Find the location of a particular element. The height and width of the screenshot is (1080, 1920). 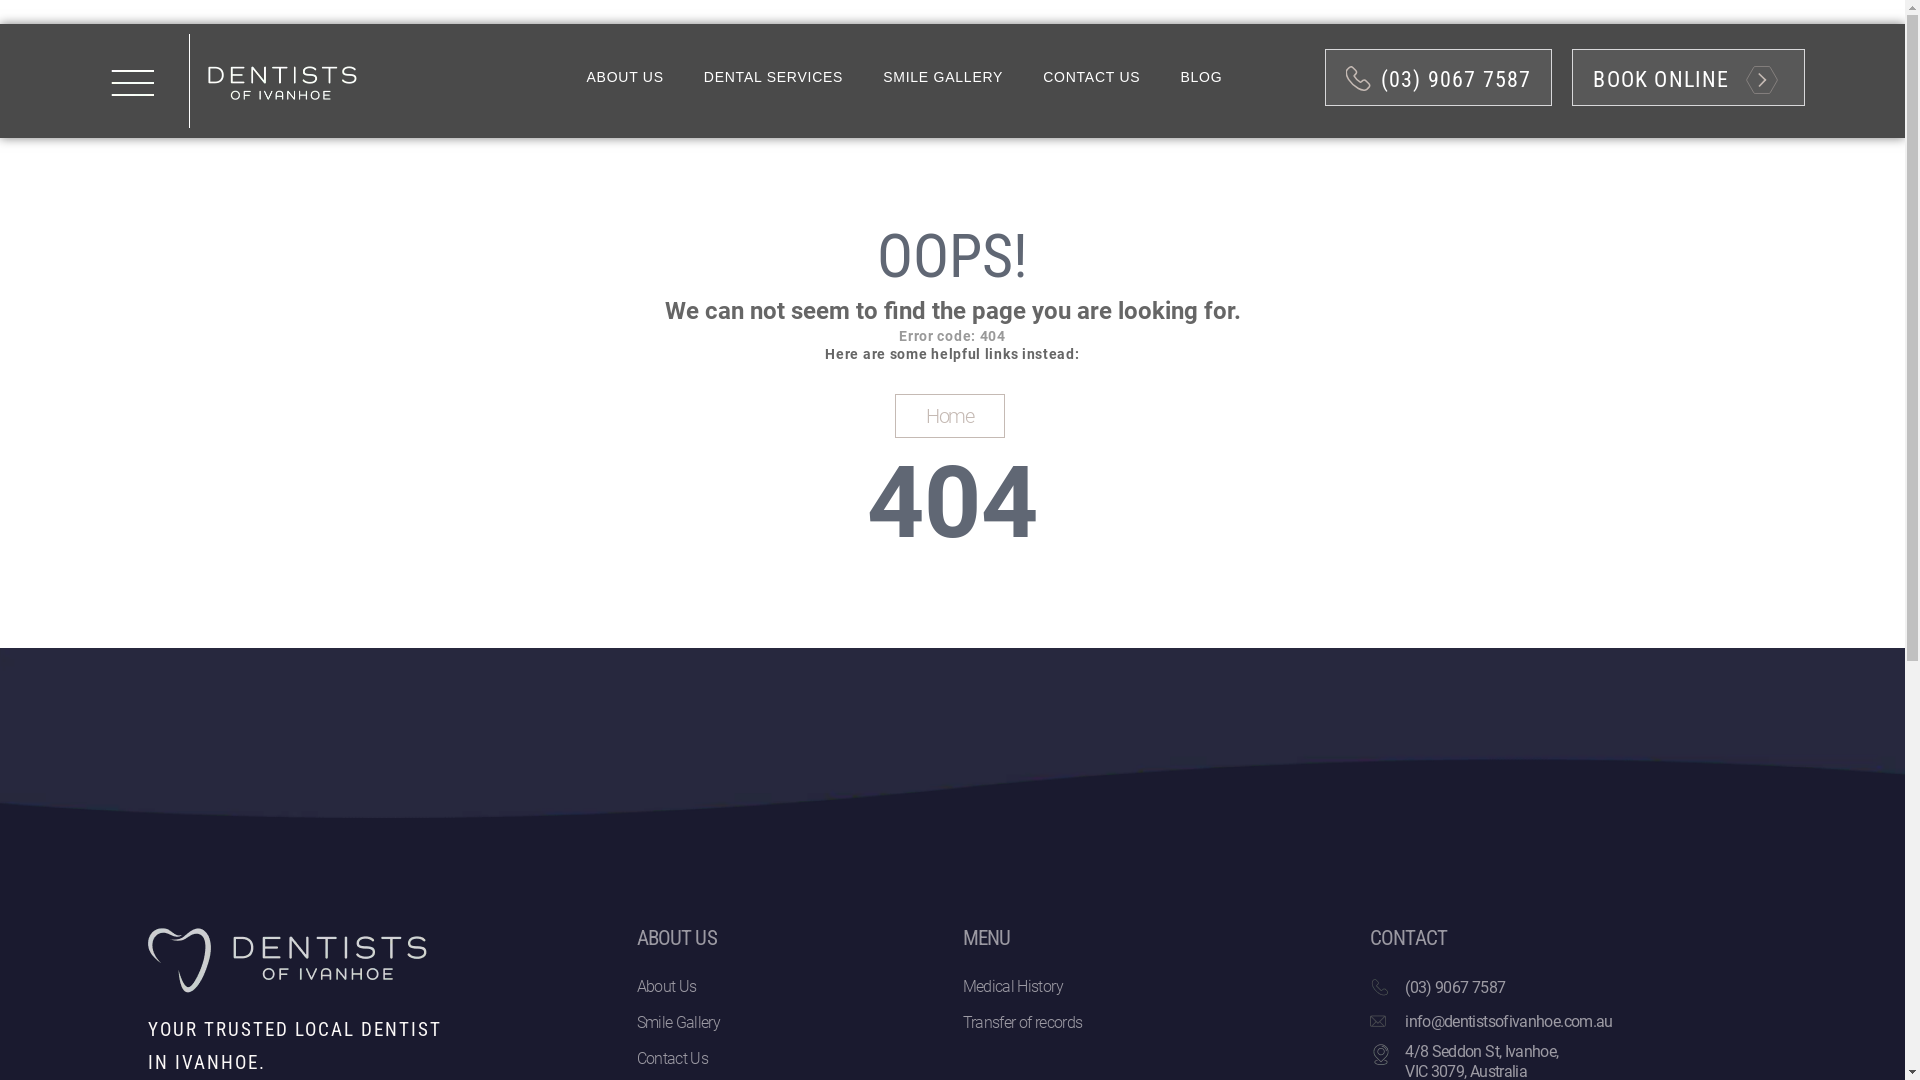

info@dentistsofivanhoe.com.au is located at coordinates (1508, 1022).